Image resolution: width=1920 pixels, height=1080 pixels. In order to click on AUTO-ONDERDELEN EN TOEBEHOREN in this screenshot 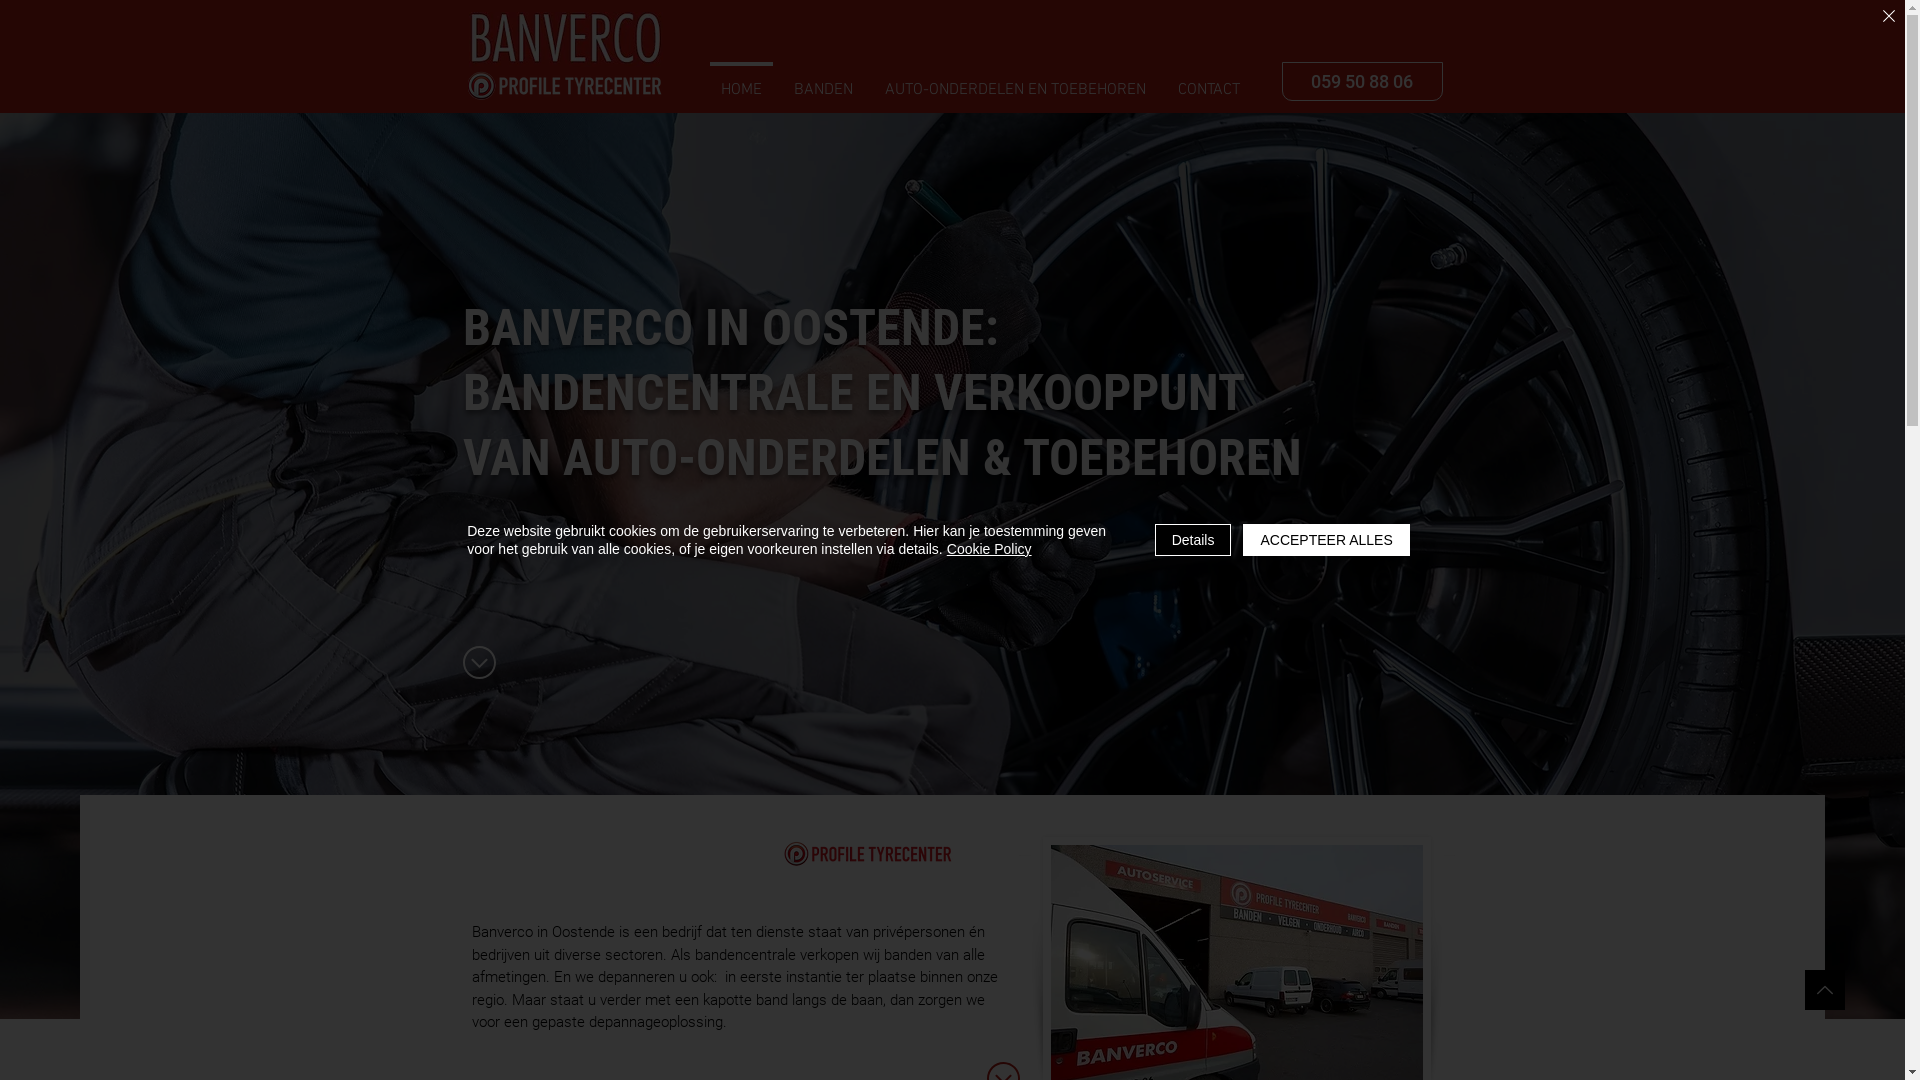, I will do `click(1014, 82)`.